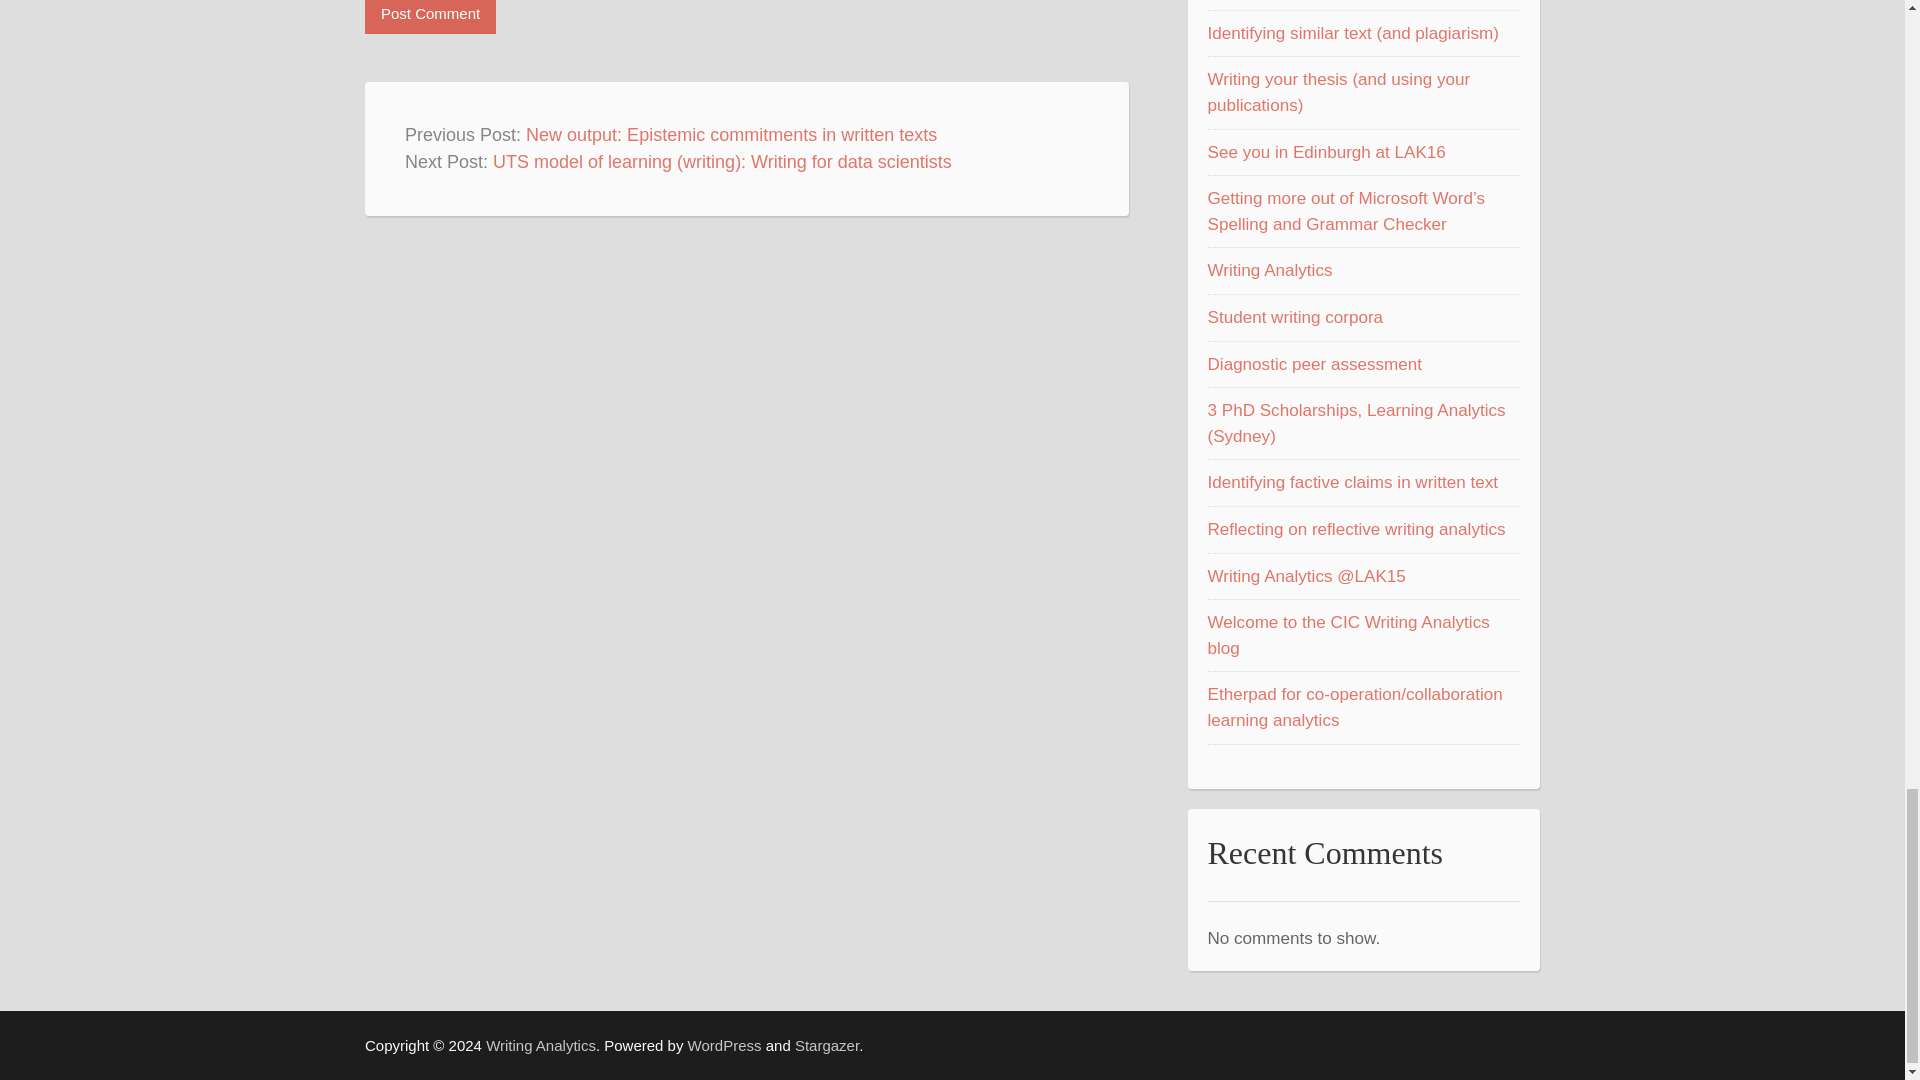 The height and width of the screenshot is (1080, 1920). Describe the element at coordinates (731, 134) in the screenshot. I see `New output: Epistemic commitments in written texts` at that location.